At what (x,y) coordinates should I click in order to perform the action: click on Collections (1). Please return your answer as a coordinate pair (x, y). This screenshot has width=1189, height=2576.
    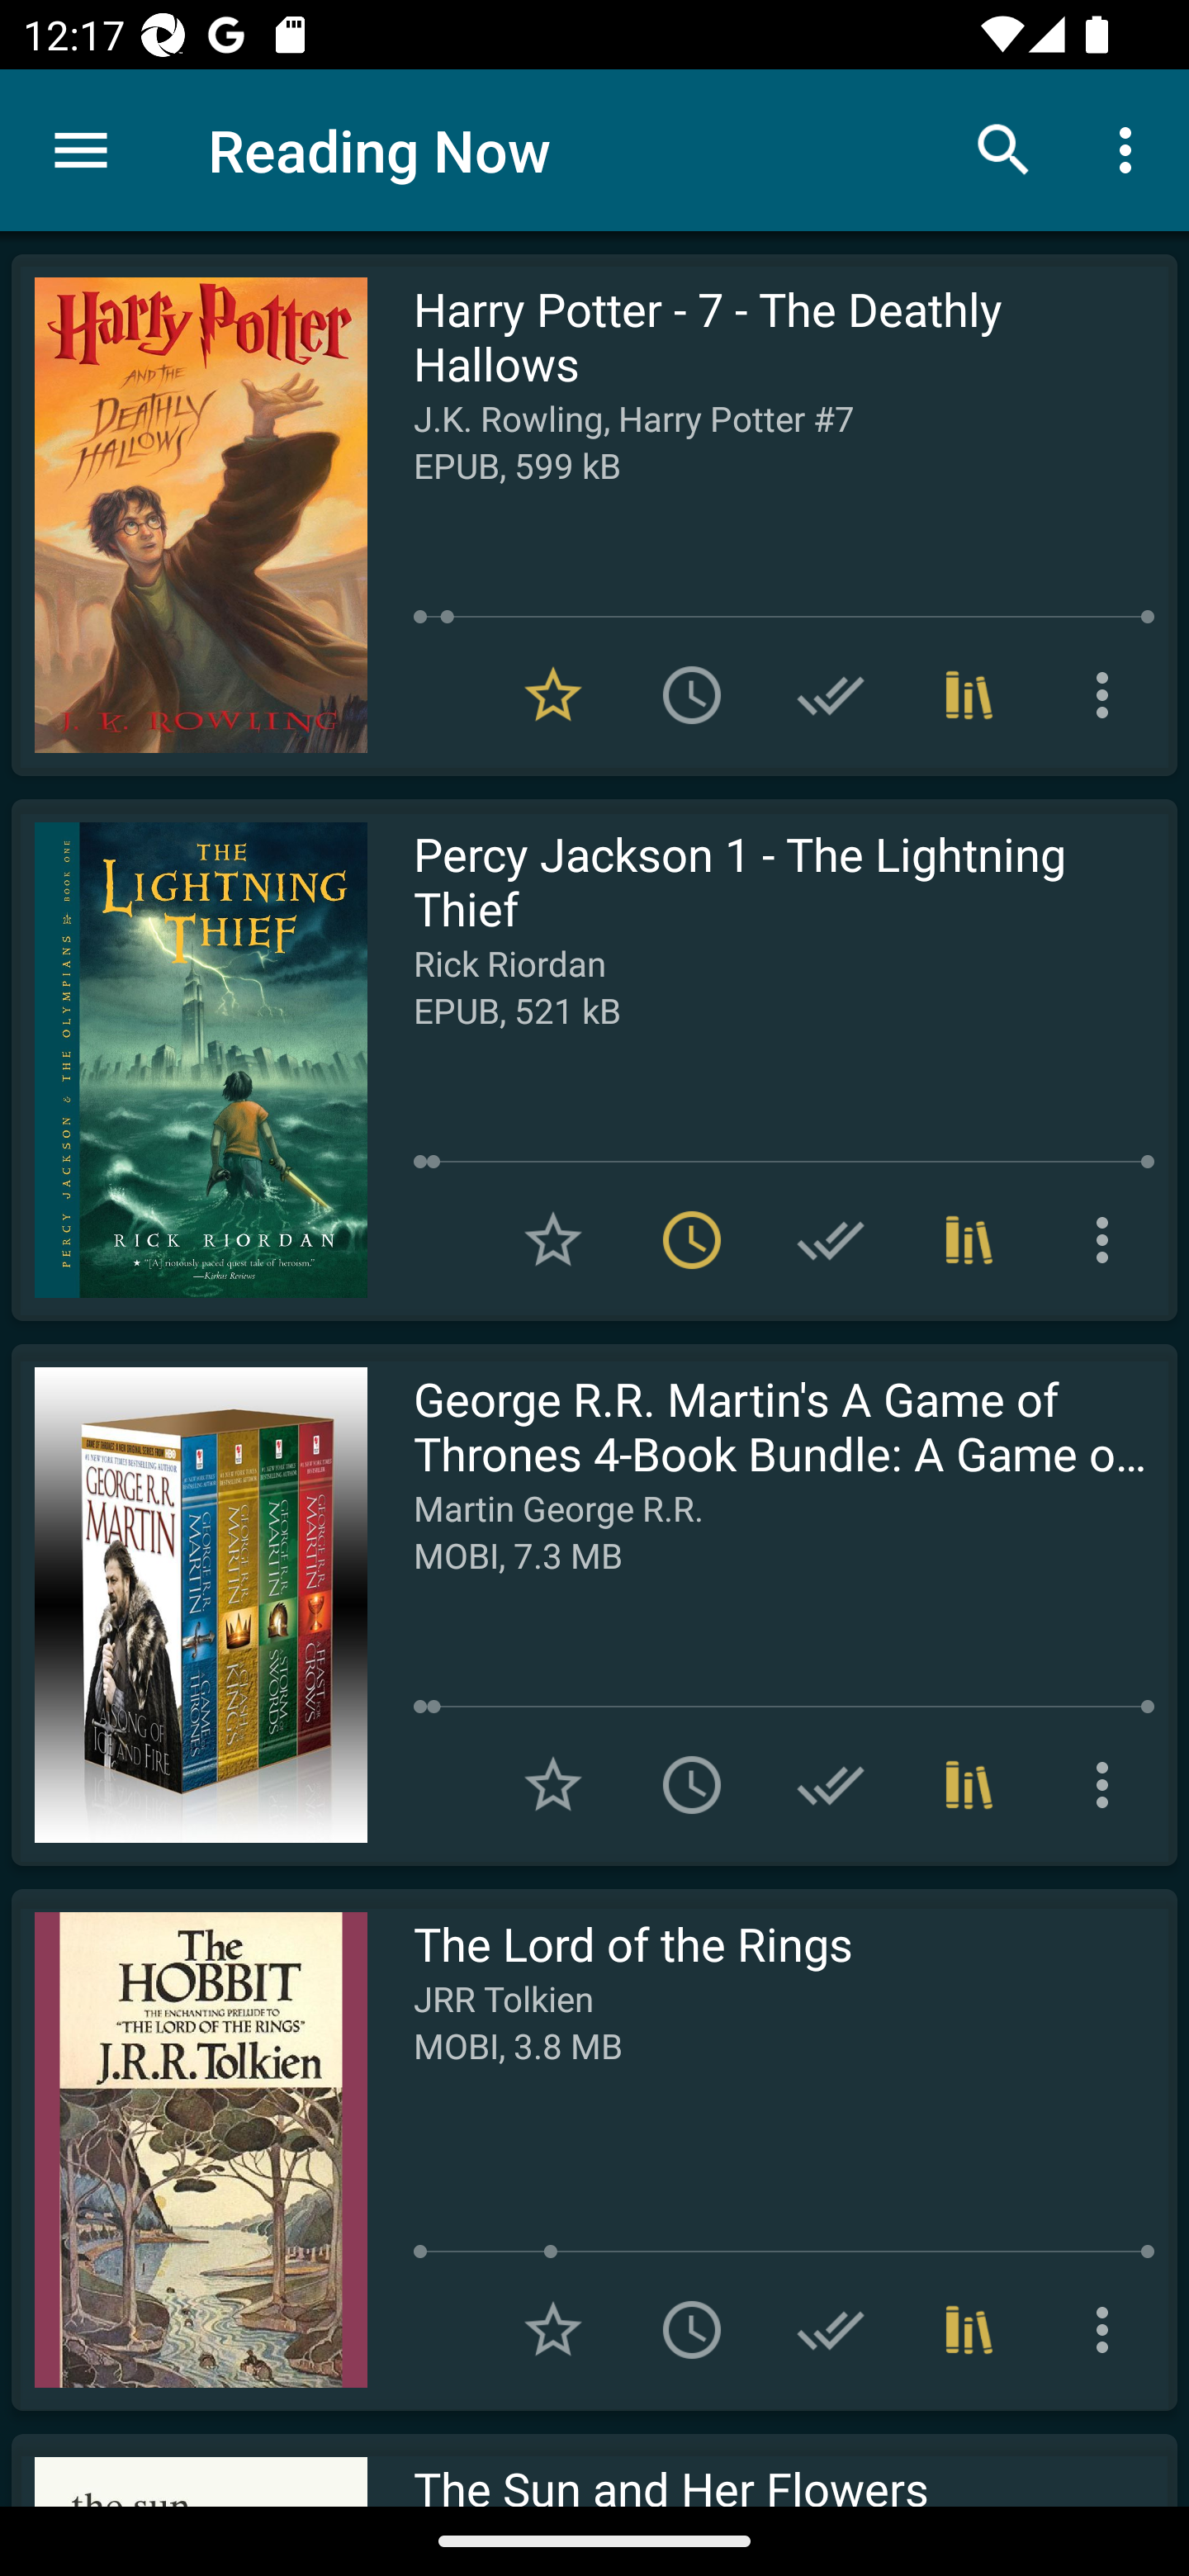
    Looking at the image, I should click on (969, 2330).